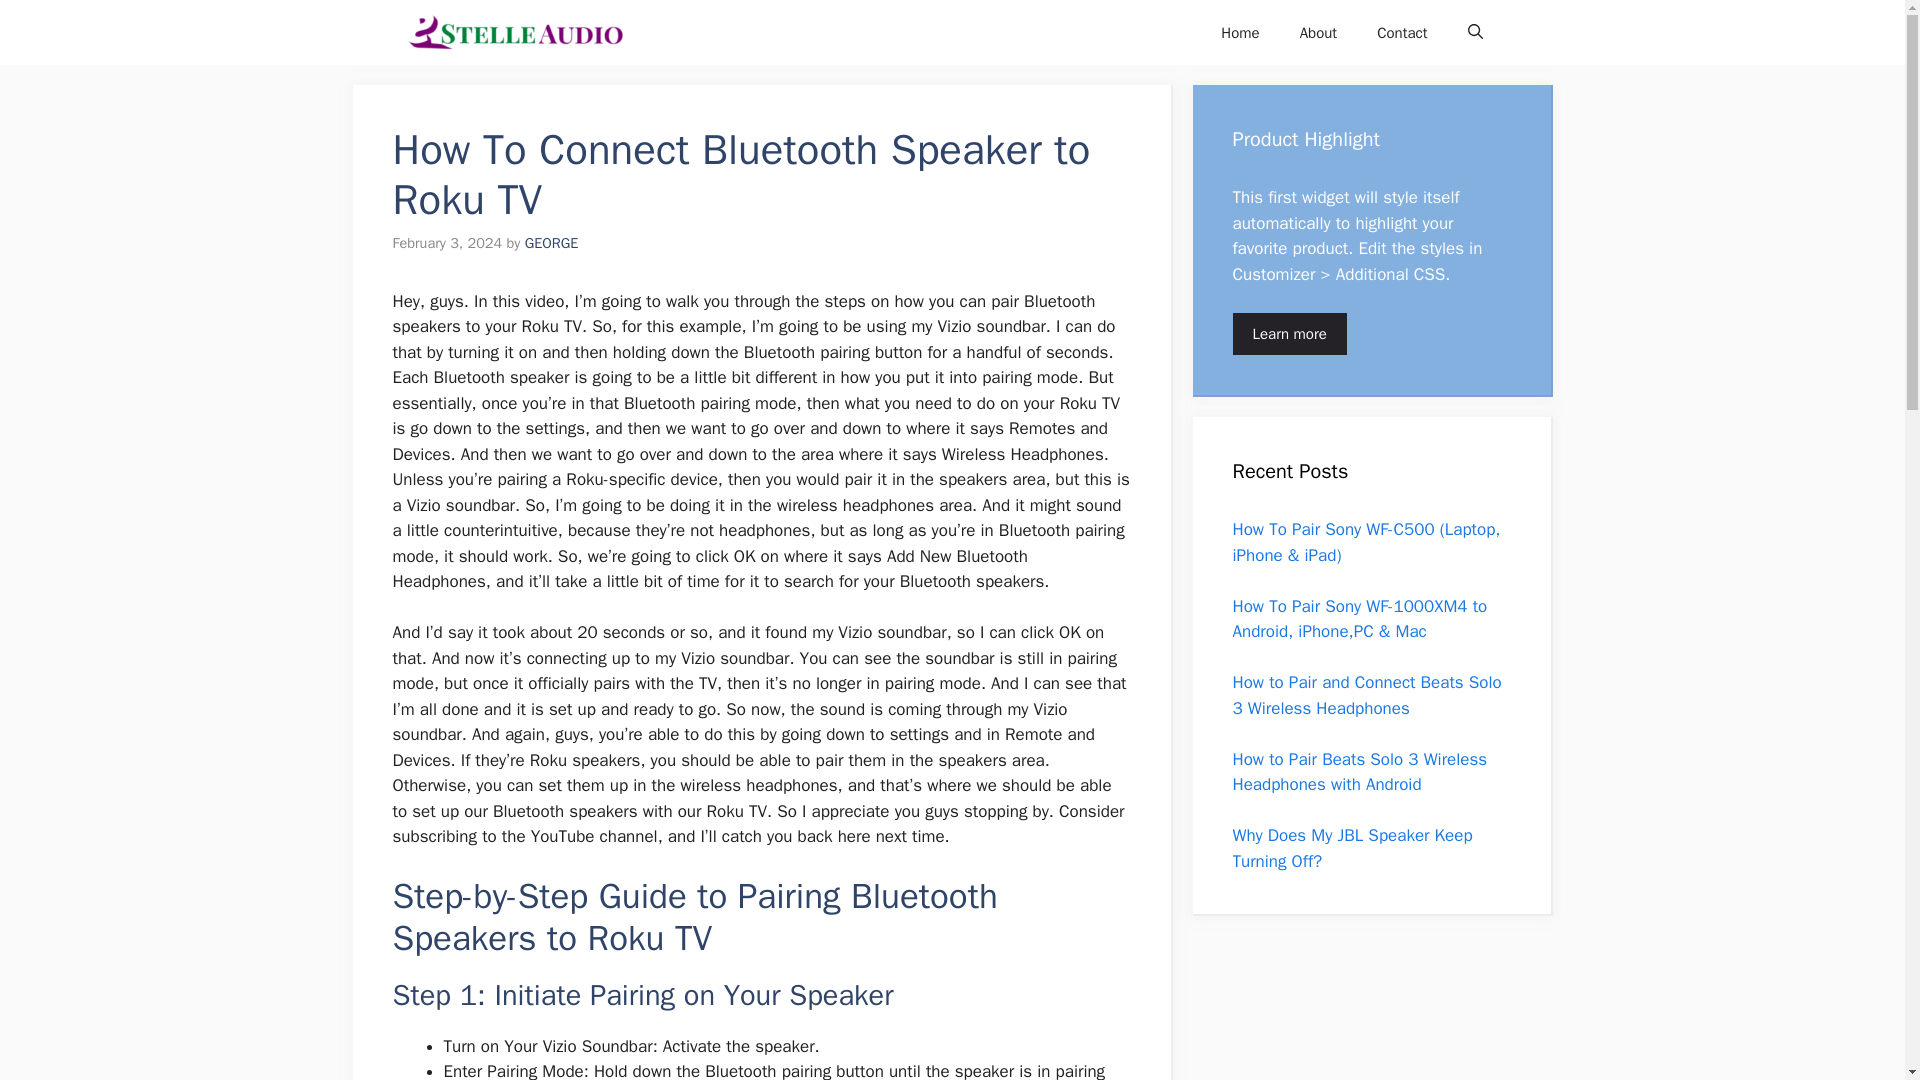  I want to click on About, so click(1318, 32).